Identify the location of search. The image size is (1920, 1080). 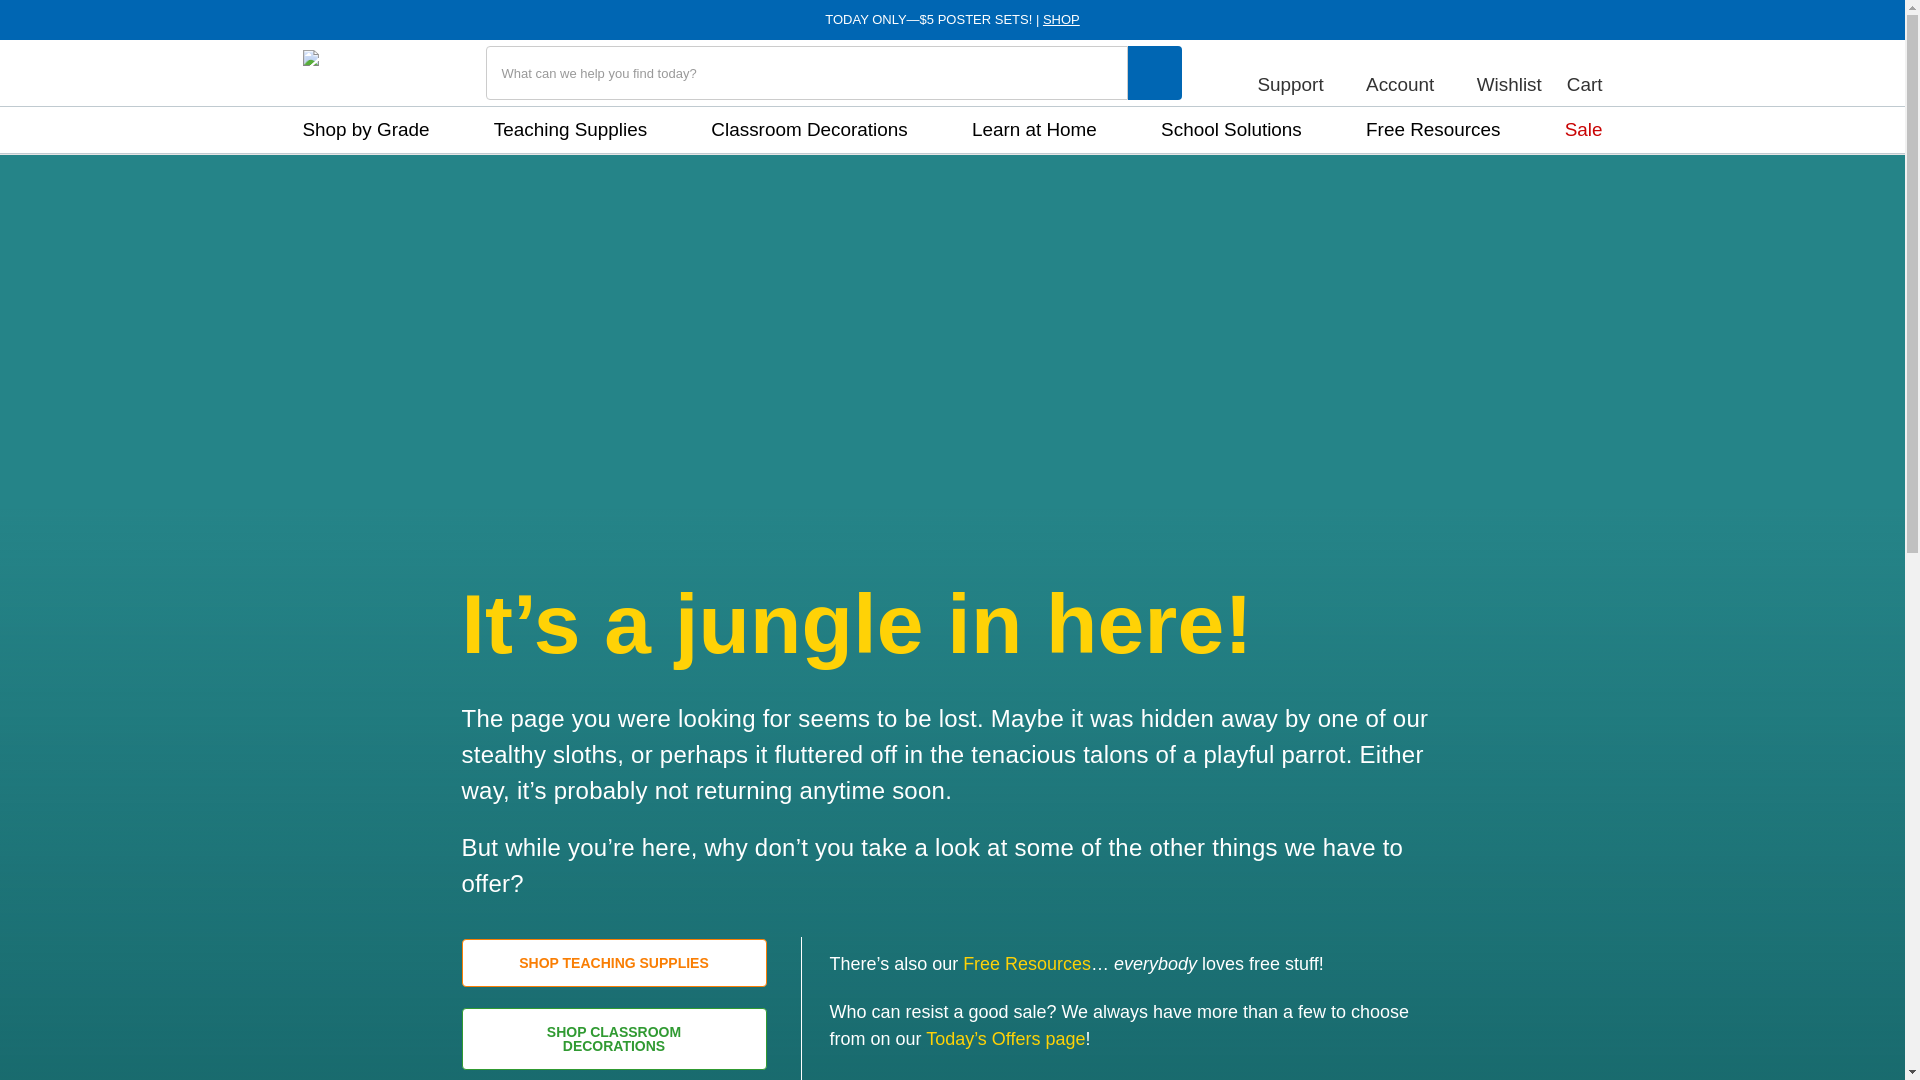
(1155, 73).